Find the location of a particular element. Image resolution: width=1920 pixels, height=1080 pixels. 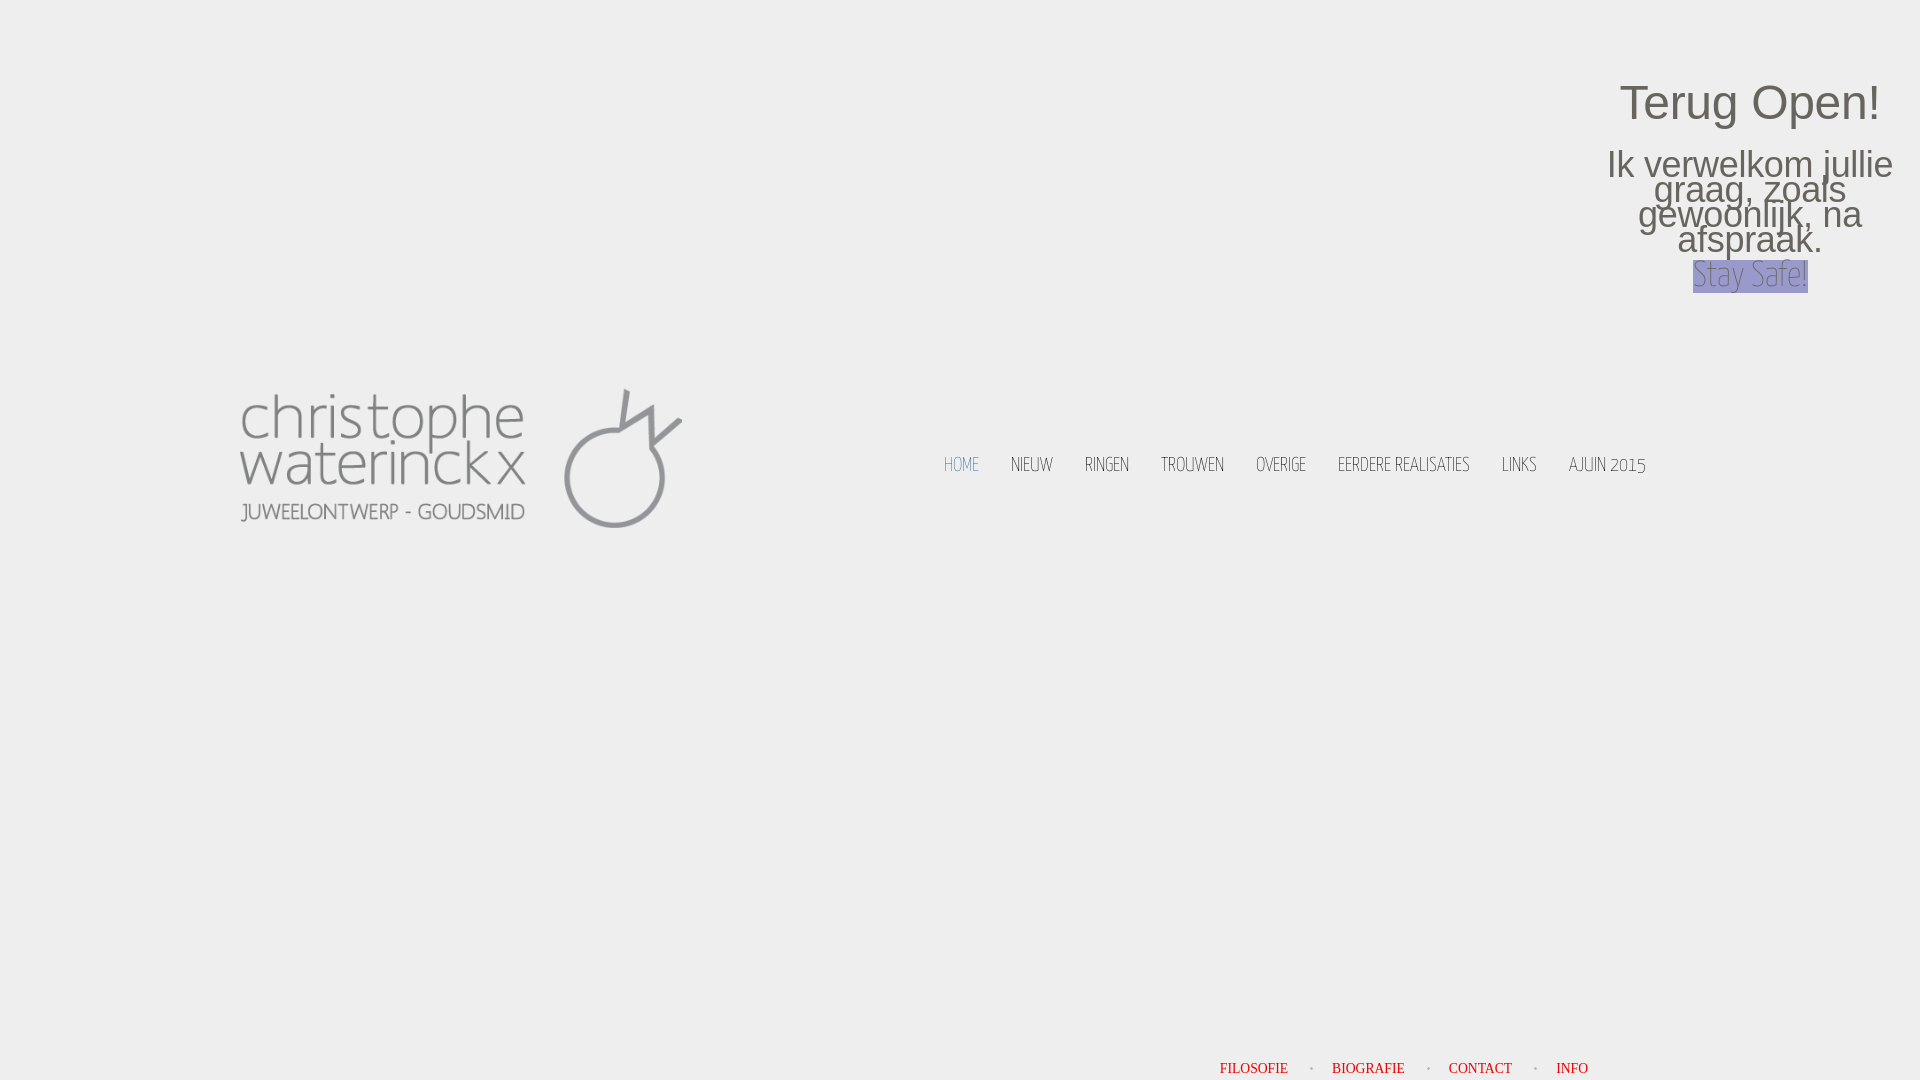

EERDERE REALISATIES is located at coordinates (1414, 468).